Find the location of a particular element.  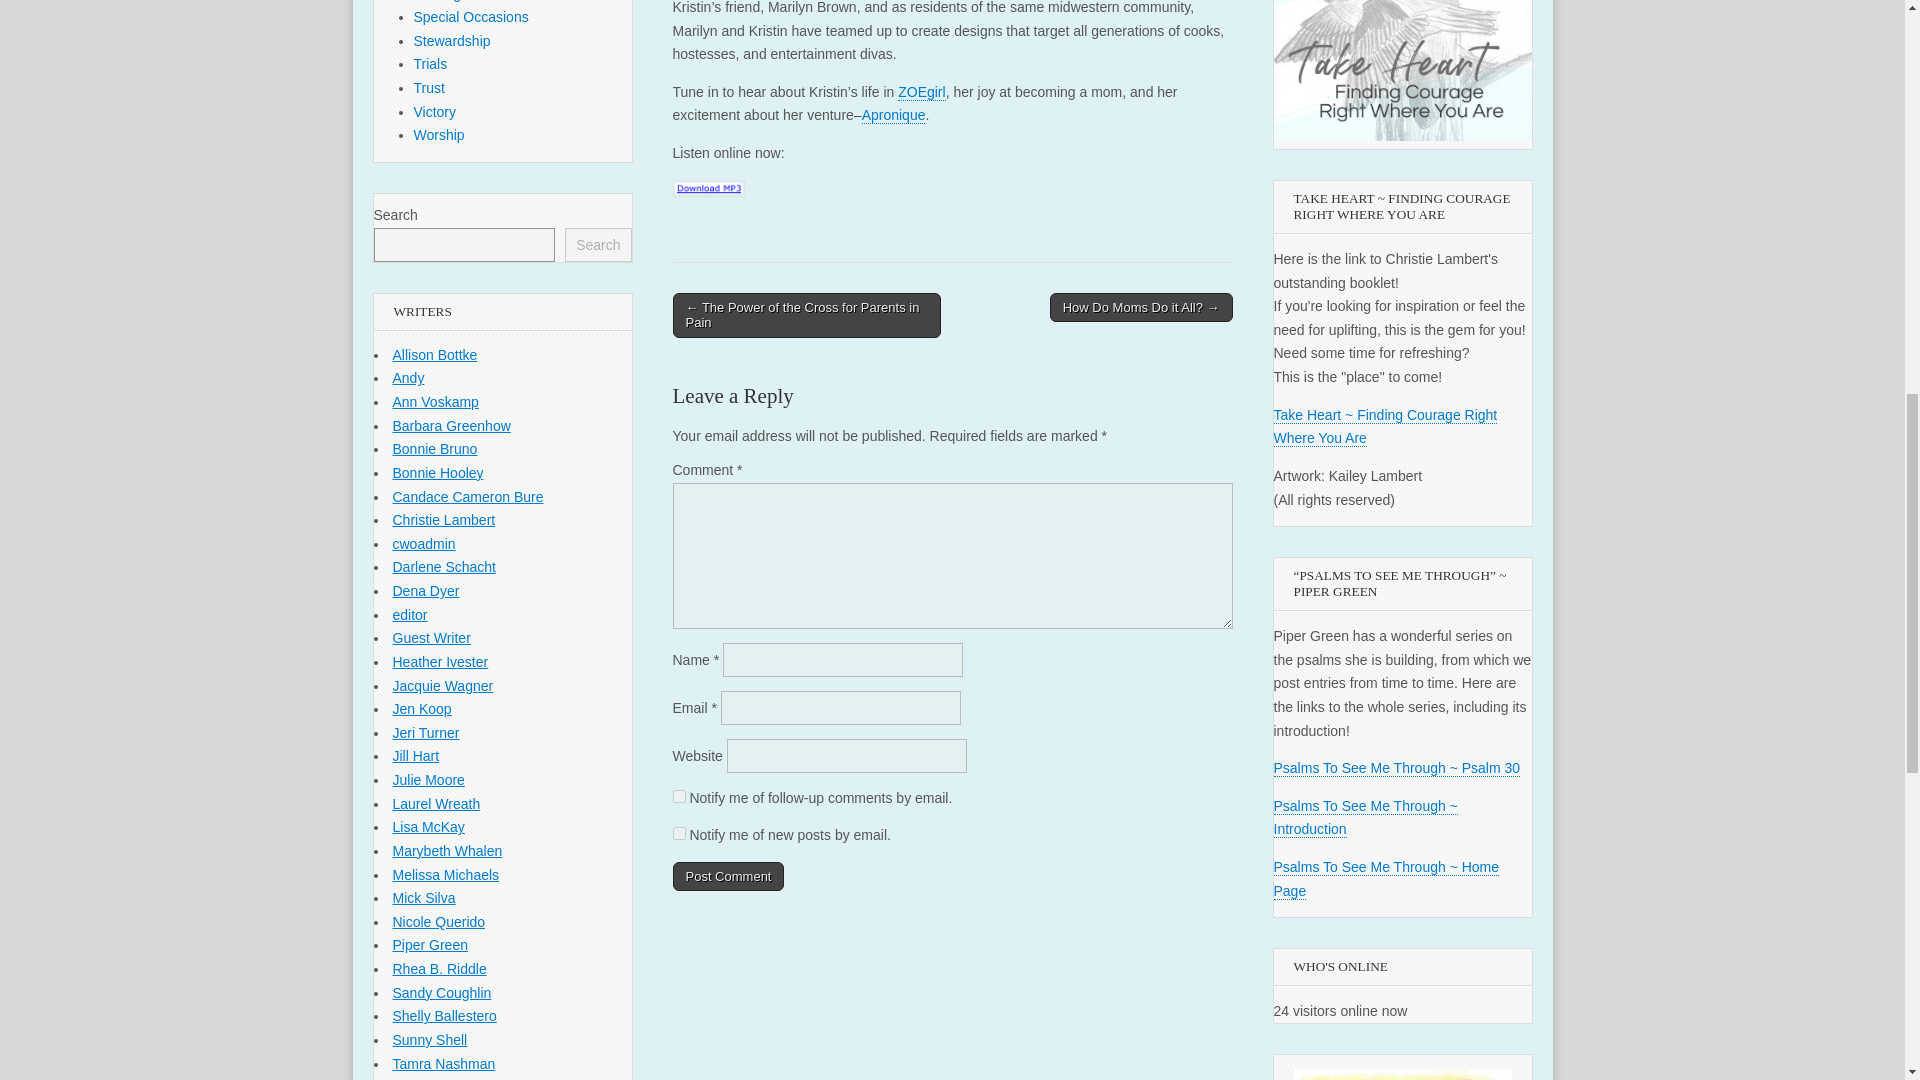

Posts by Candace Cameron Bure is located at coordinates (467, 497).